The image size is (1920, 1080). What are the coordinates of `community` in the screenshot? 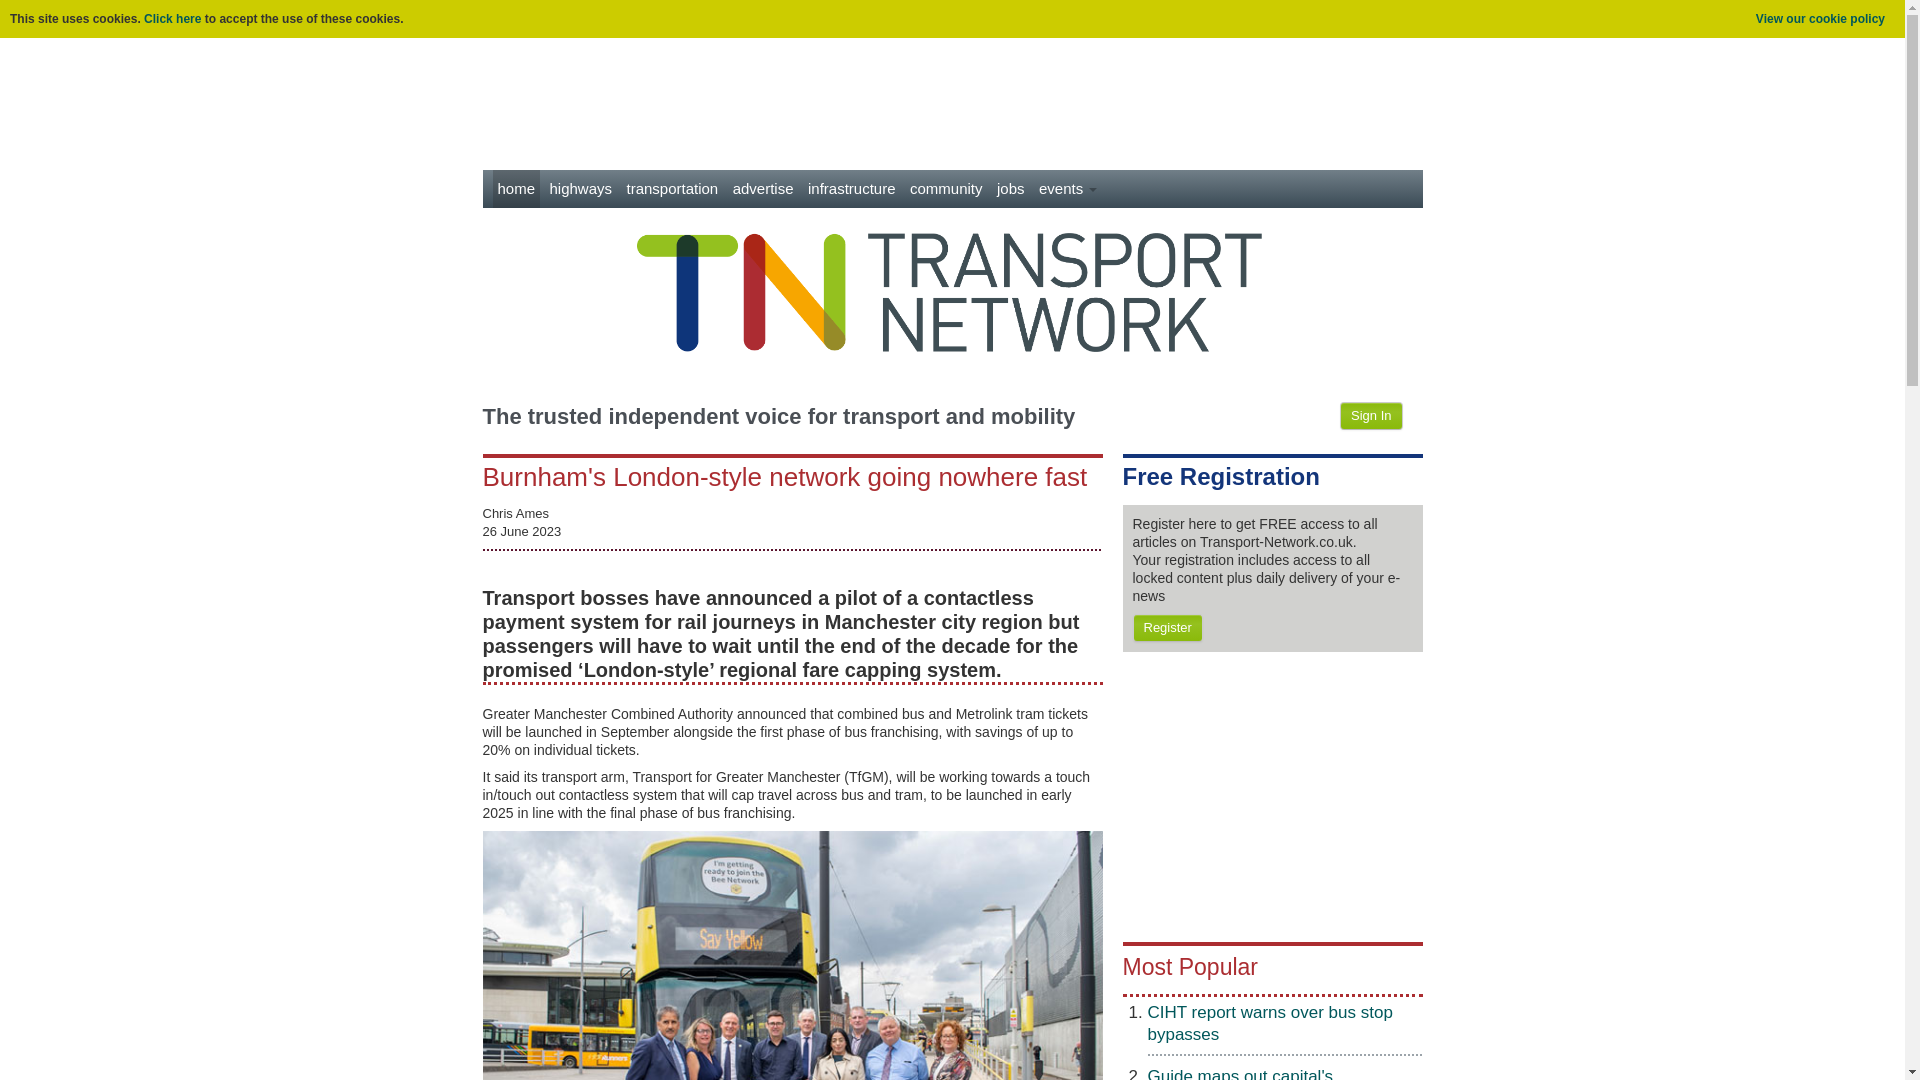 It's located at (946, 188).